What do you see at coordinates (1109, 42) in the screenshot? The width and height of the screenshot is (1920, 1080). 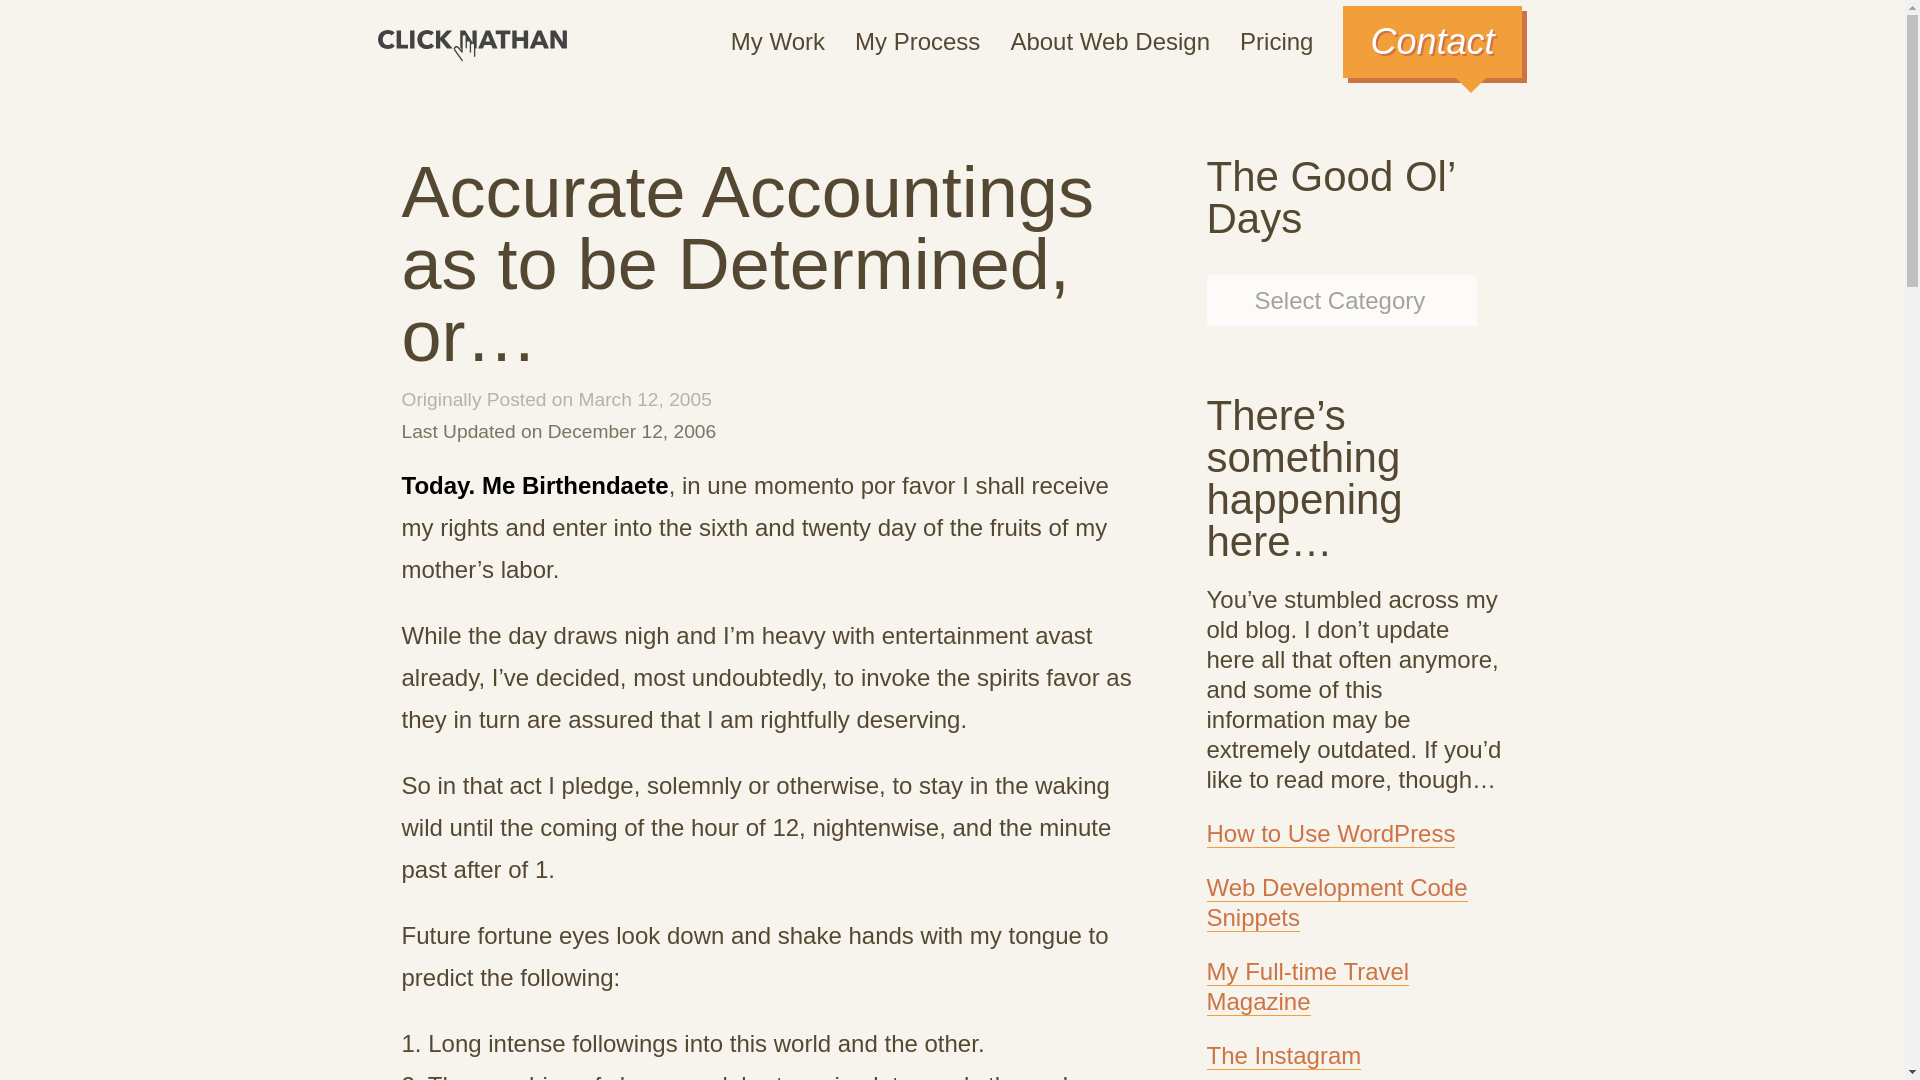 I see `About Web Design` at bounding box center [1109, 42].